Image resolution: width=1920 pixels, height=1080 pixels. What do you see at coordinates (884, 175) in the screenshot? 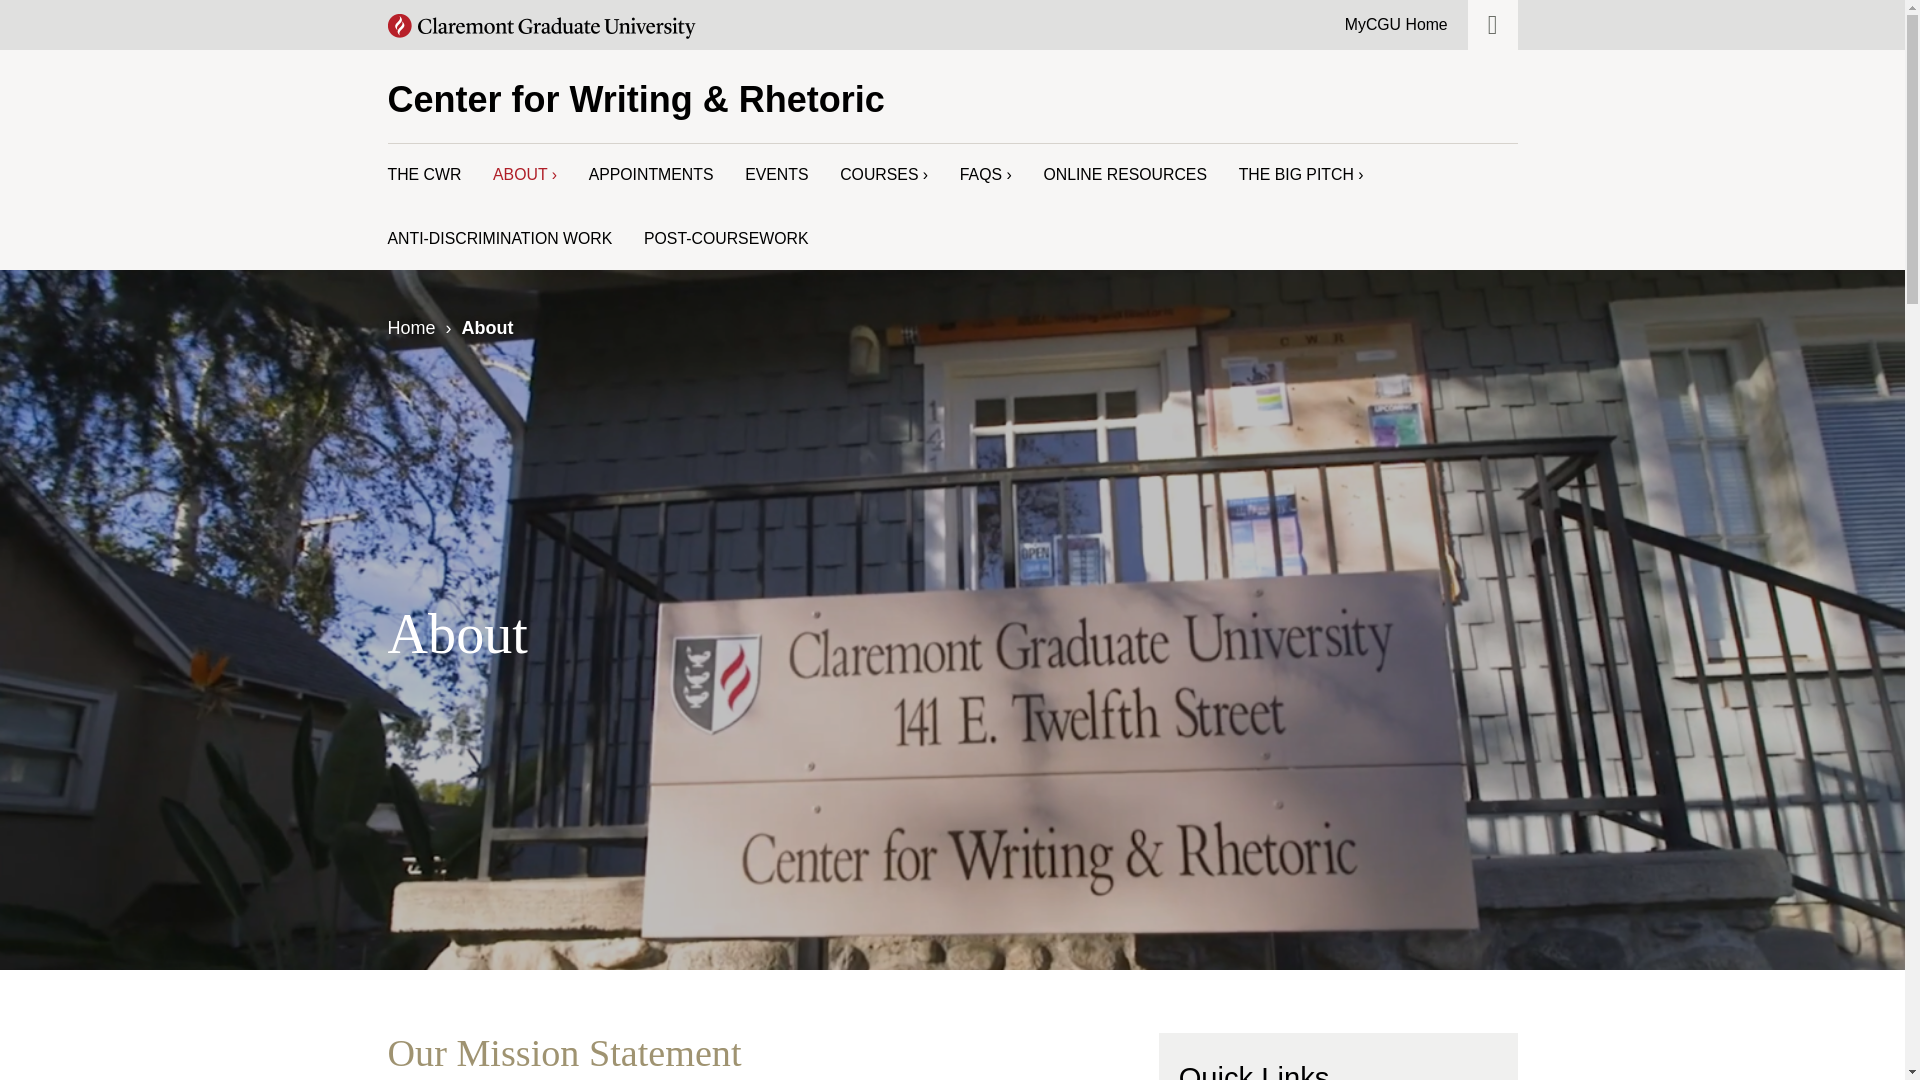
I see `COURSES` at bounding box center [884, 175].